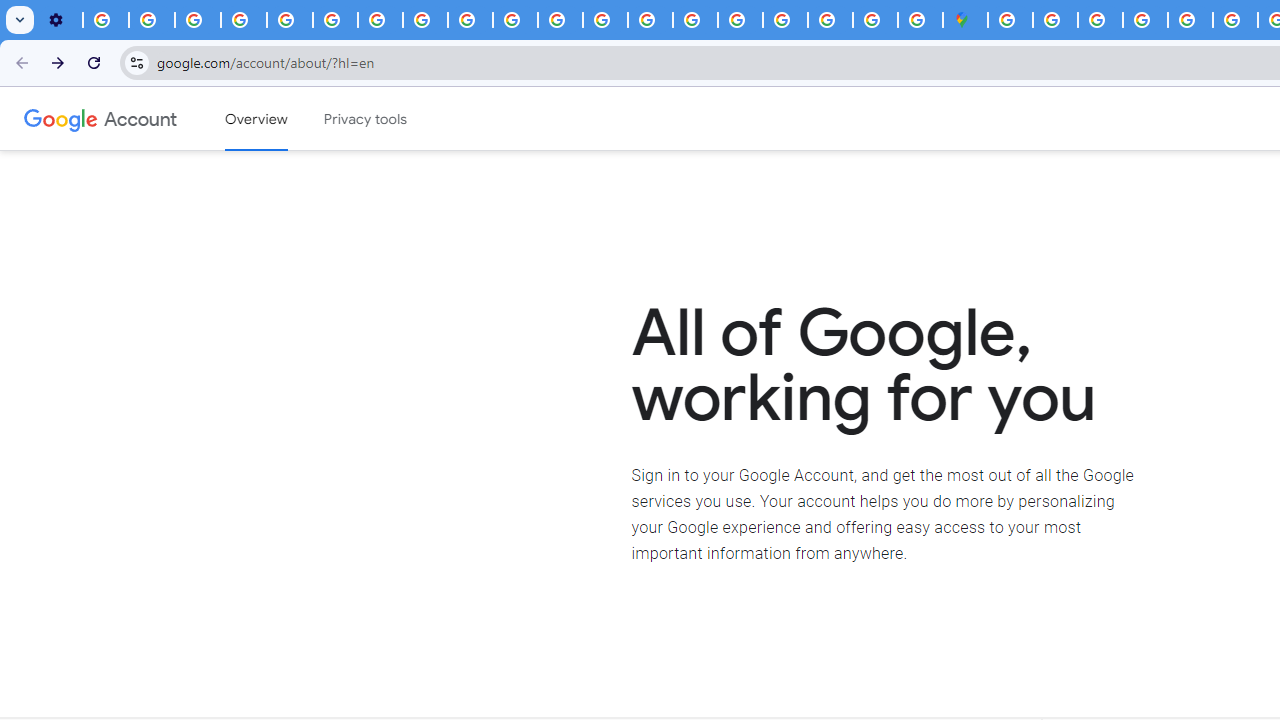 The image size is (1280, 720). What do you see at coordinates (336, 20) in the screenshot?
I see `YouTube` at bounding box center [336, 20].